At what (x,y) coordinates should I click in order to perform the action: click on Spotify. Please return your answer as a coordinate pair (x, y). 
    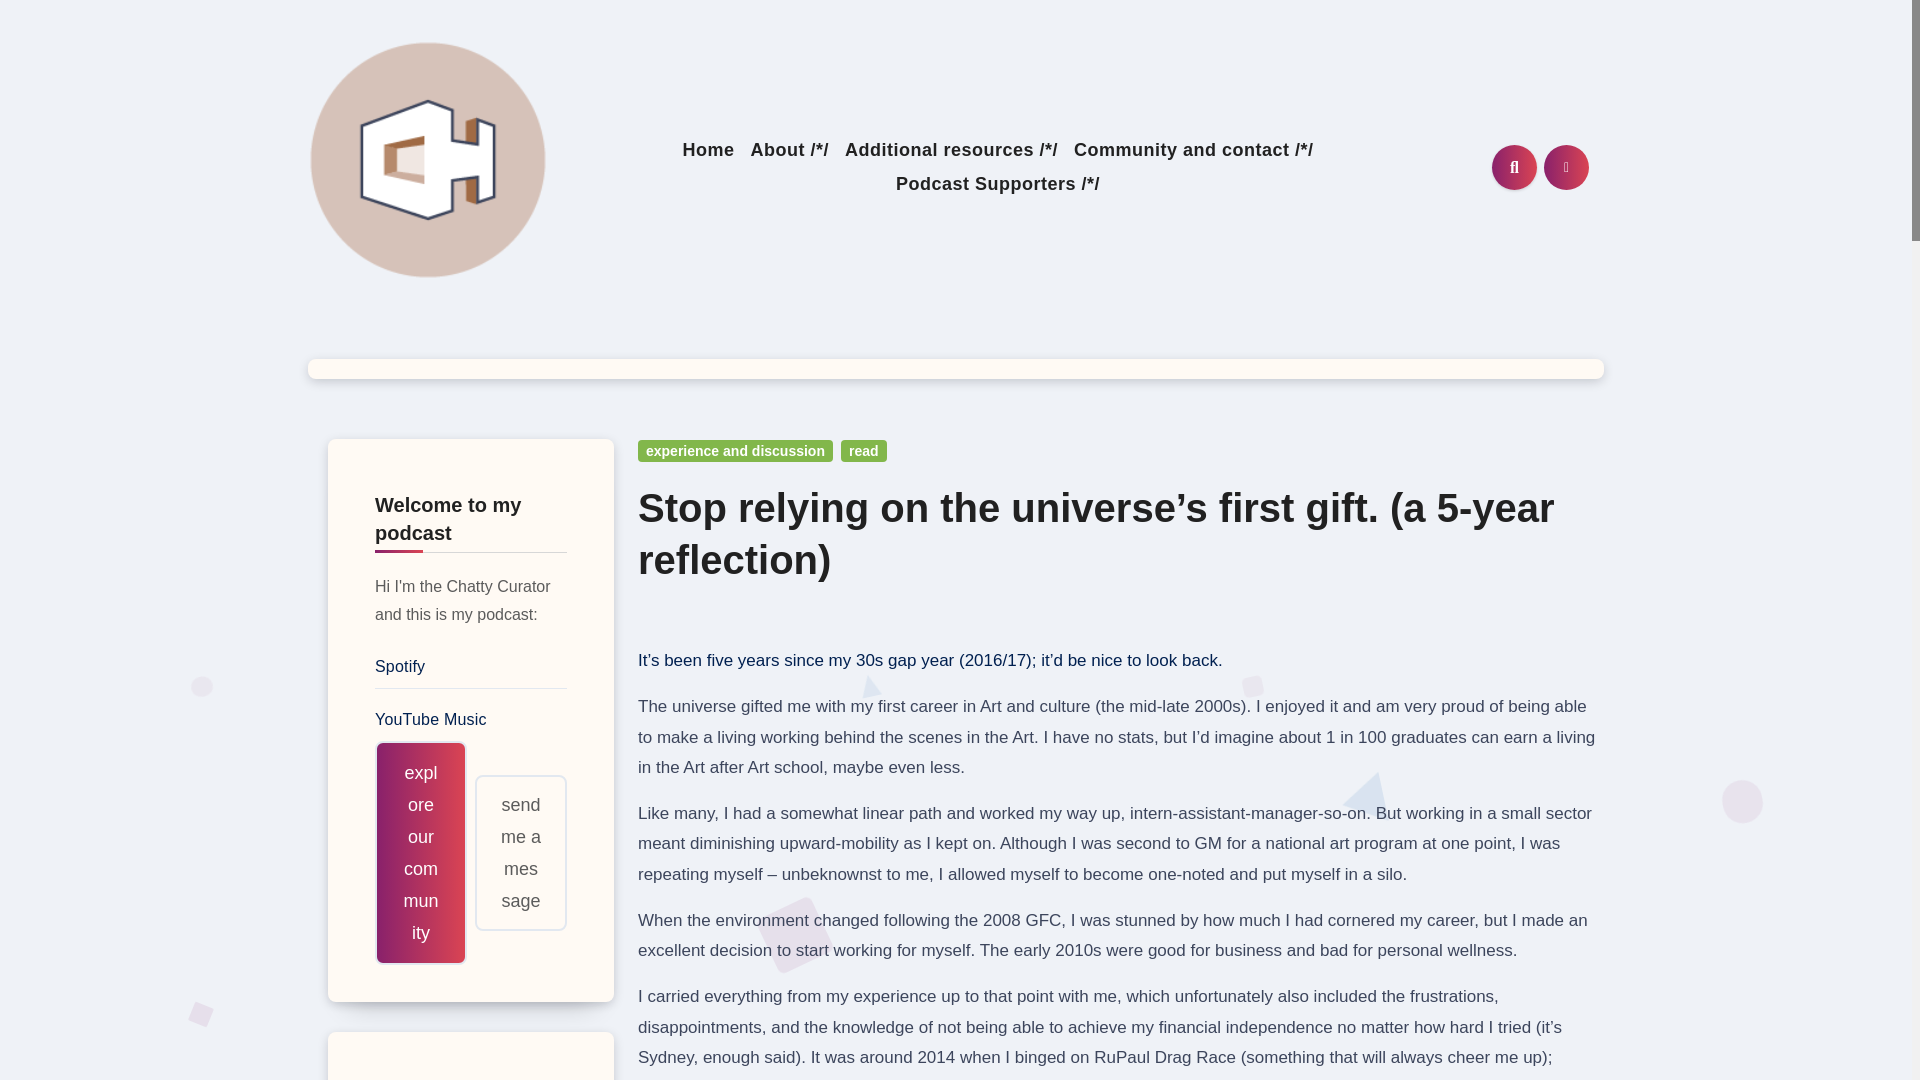
    Looking at the image, I should click on (399, 666).